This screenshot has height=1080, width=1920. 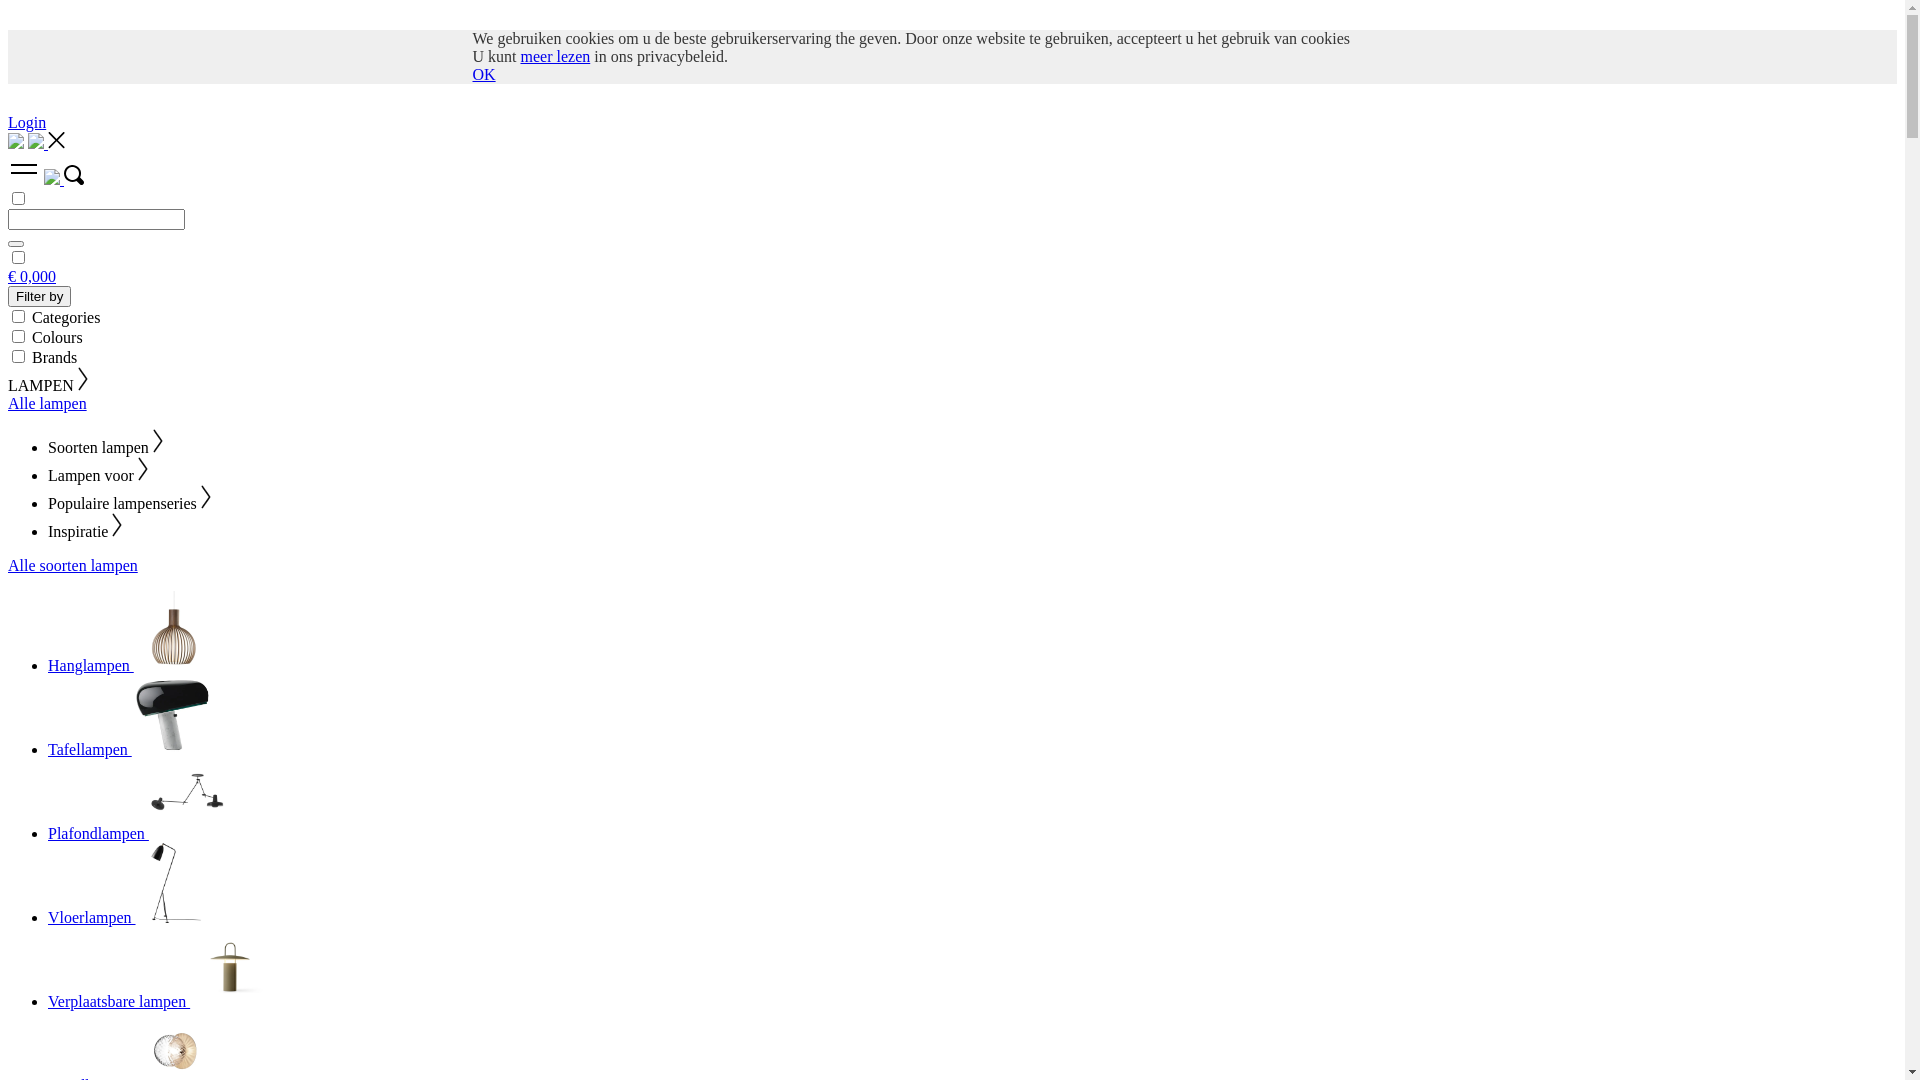 What do you see at coordinates (484, 74) in the screenshot?
I see `OK` at bounding box center [484, 74].